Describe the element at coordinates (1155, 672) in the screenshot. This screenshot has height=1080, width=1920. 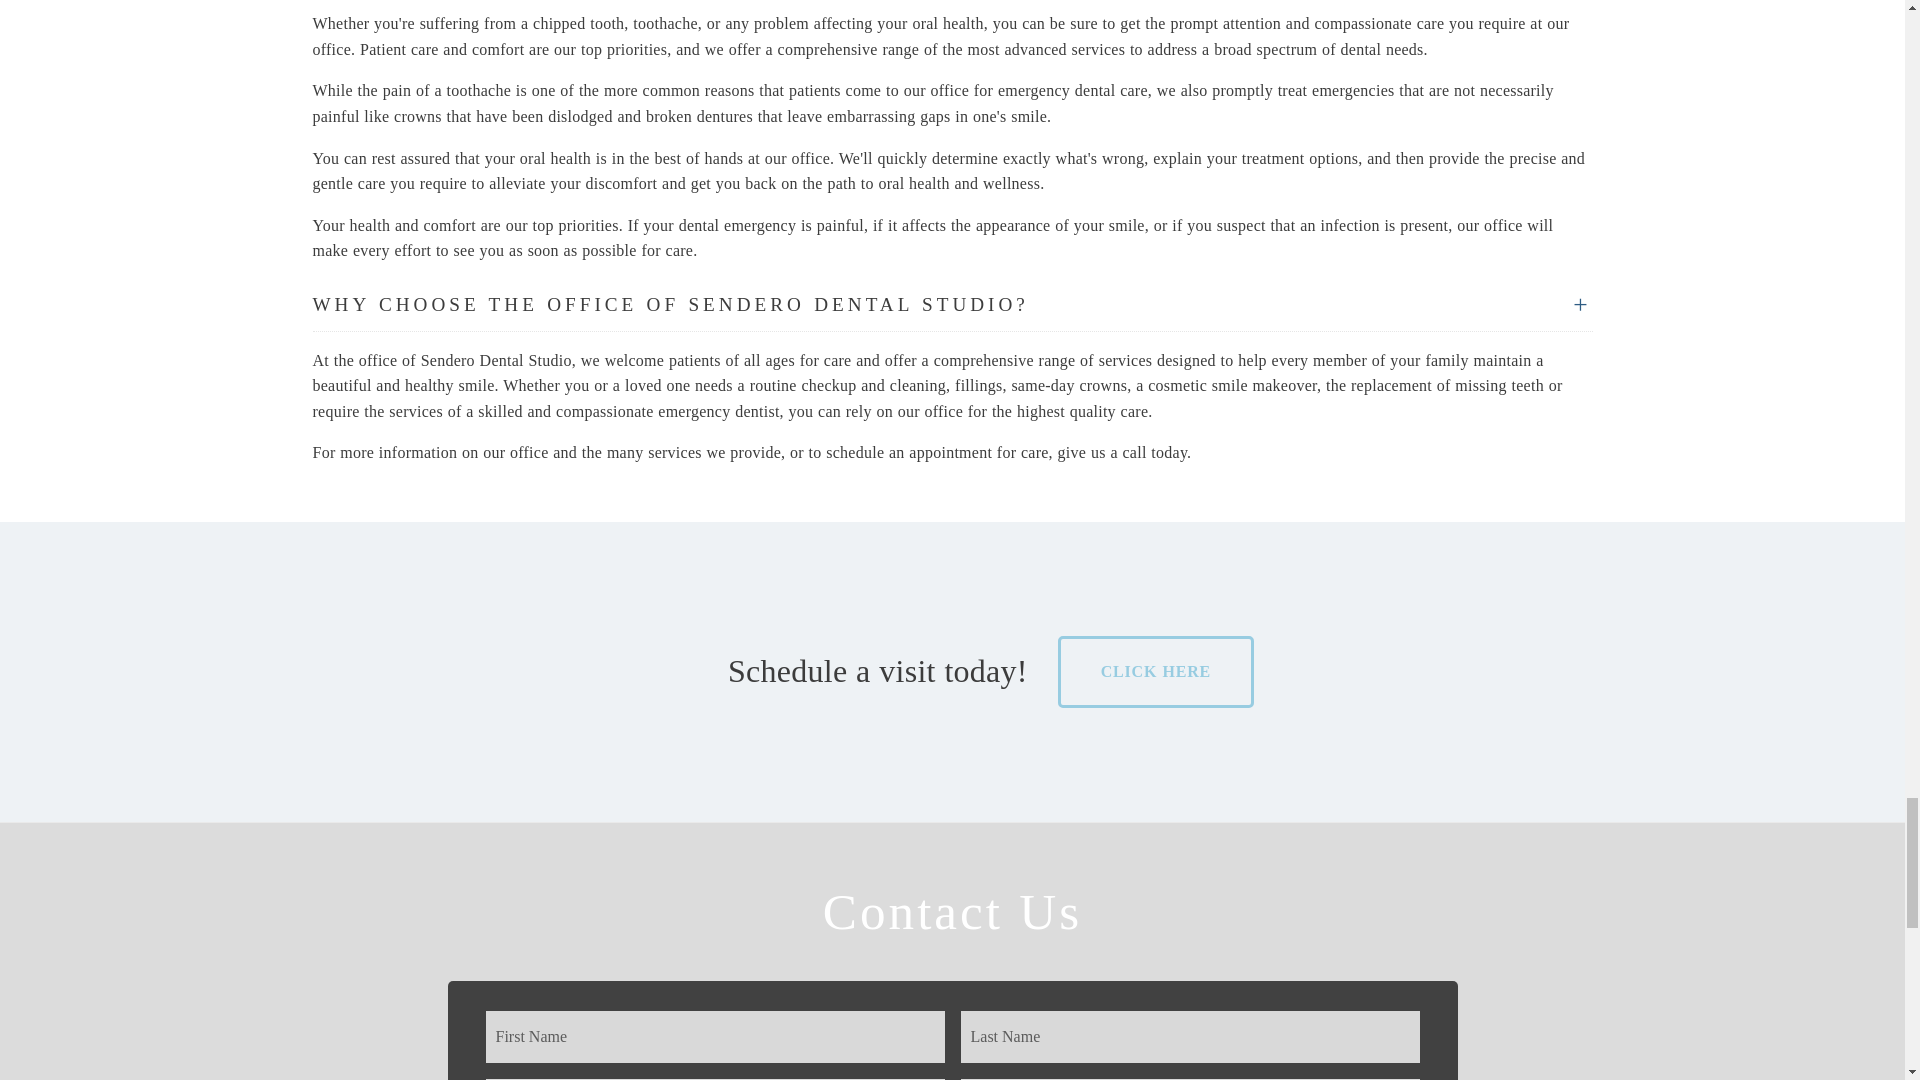
I see `CLICK HERE` at that location.